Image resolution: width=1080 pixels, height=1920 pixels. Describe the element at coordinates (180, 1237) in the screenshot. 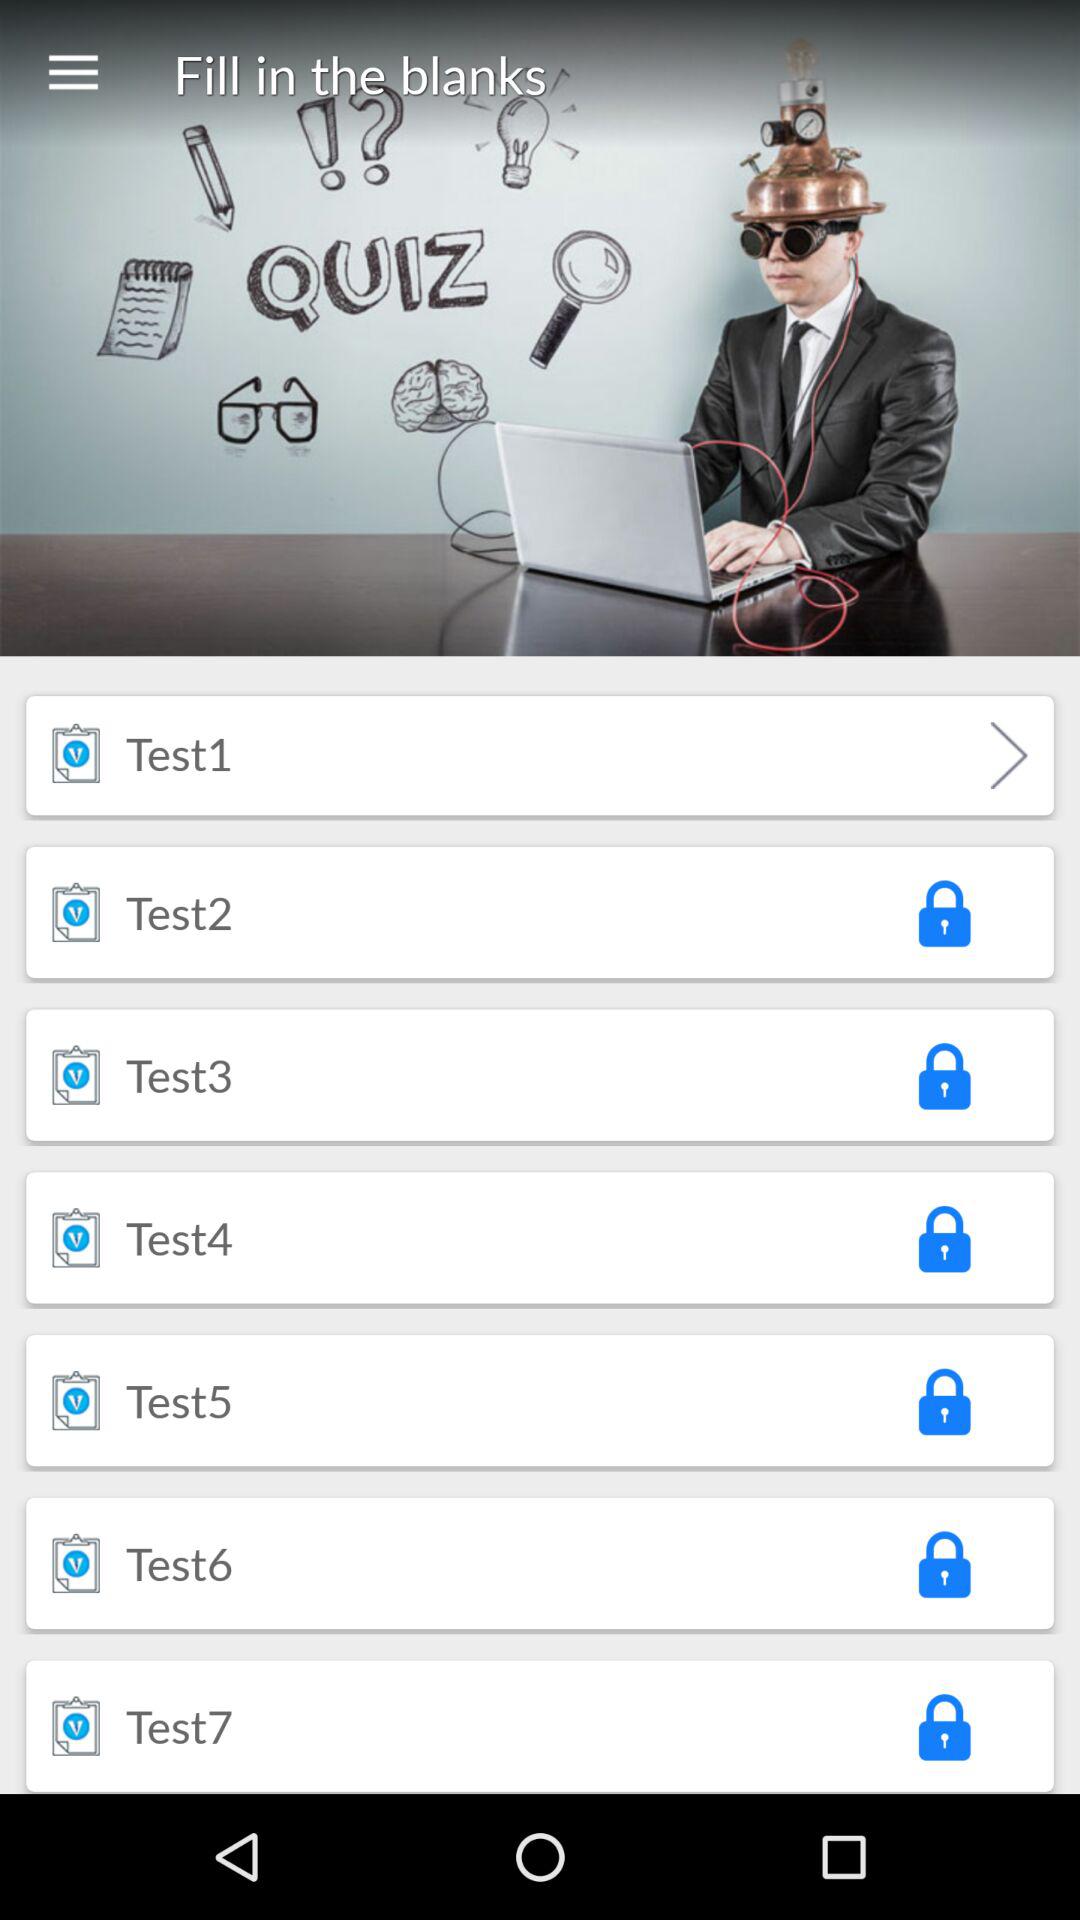

I see `select the test4` at that location.